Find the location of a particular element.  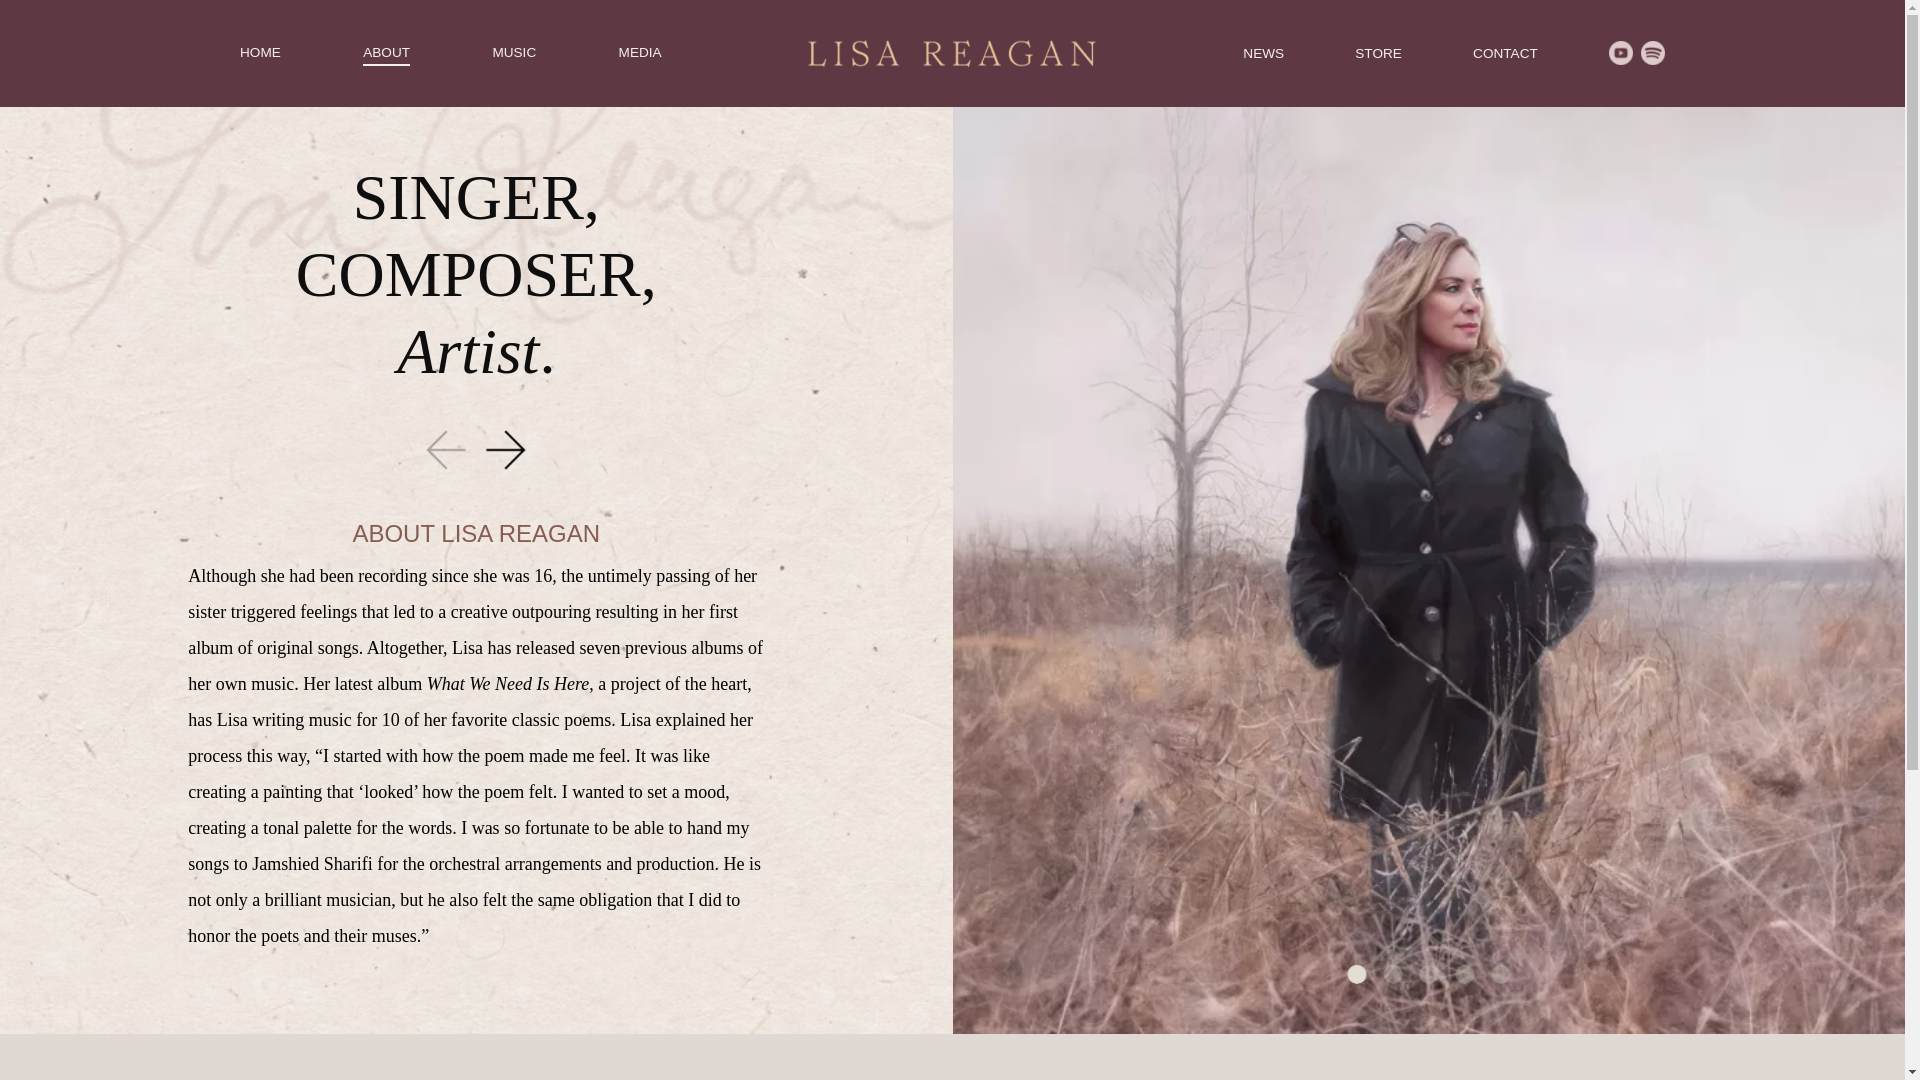

MUSIC is located at coordinates (513, 52).